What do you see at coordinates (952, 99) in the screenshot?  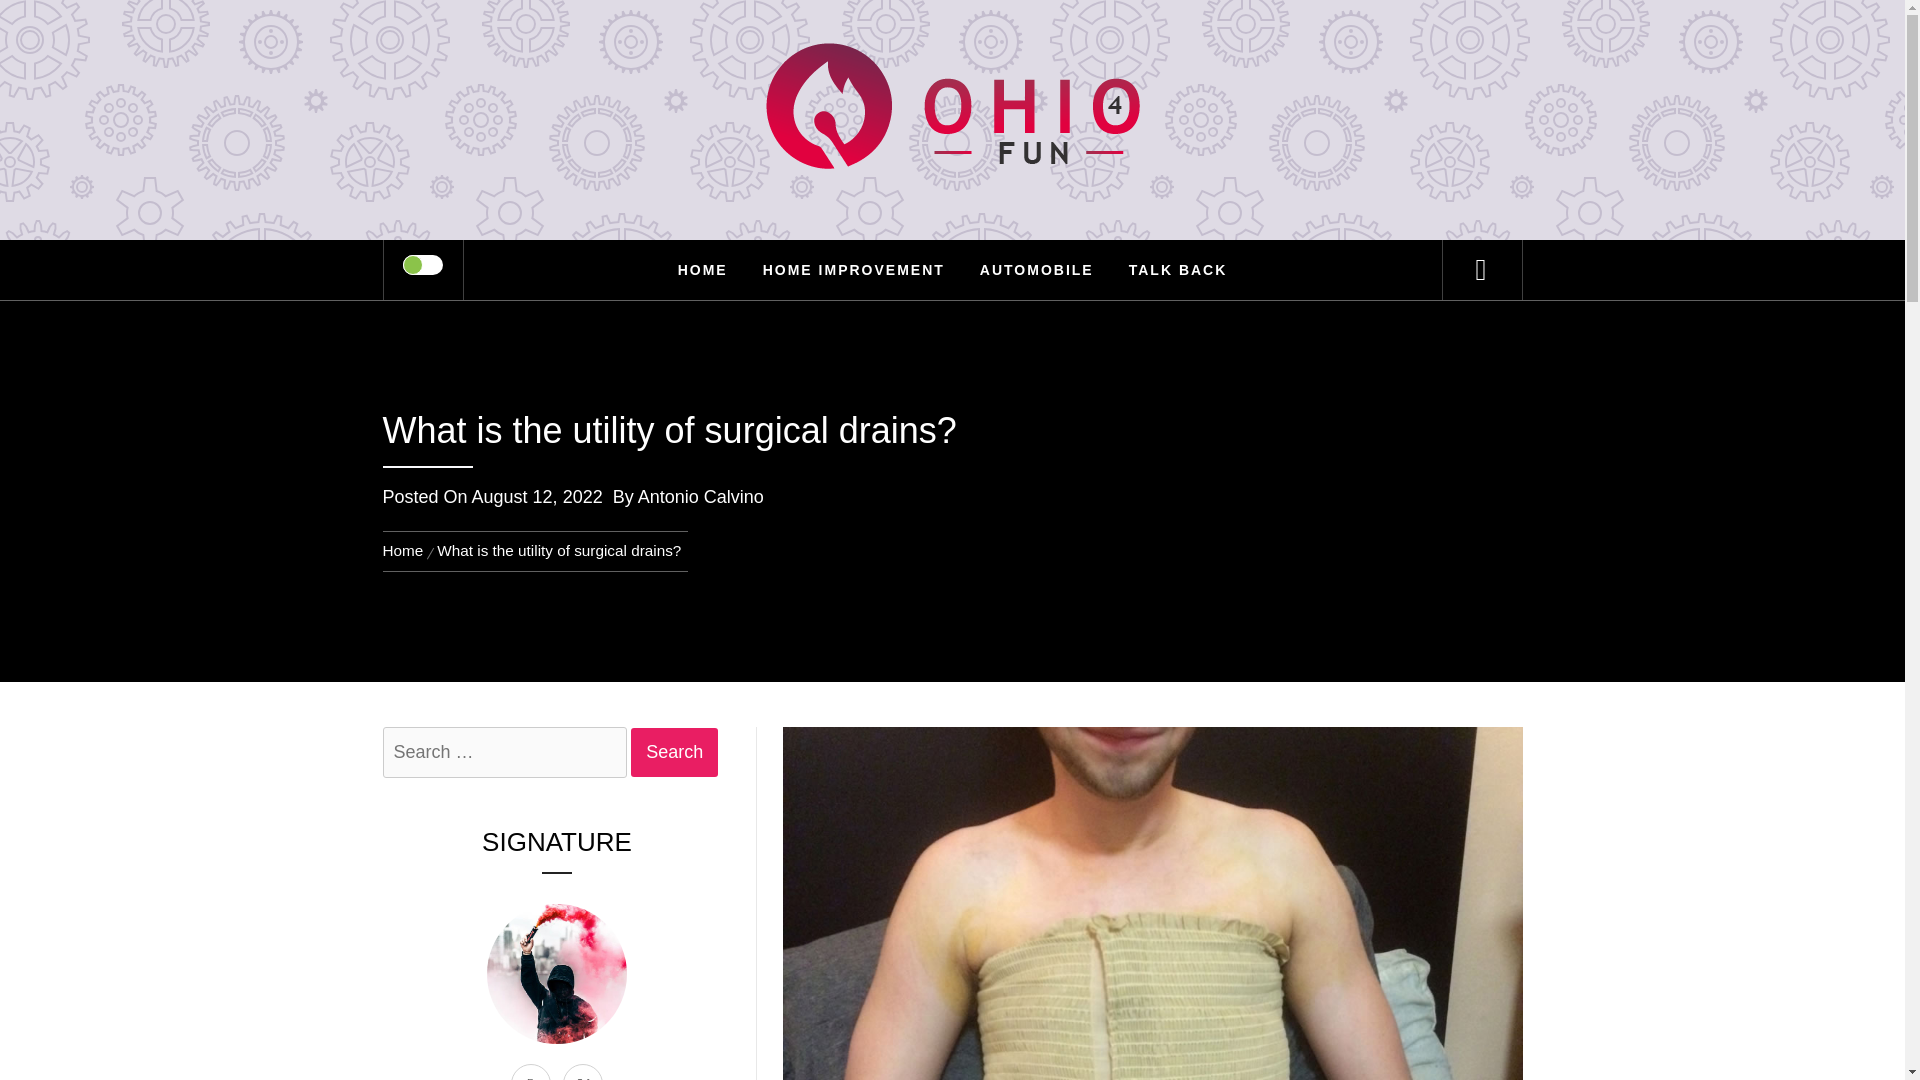 I see `OHIO 4 FUN` at bounding box center [952, 99].